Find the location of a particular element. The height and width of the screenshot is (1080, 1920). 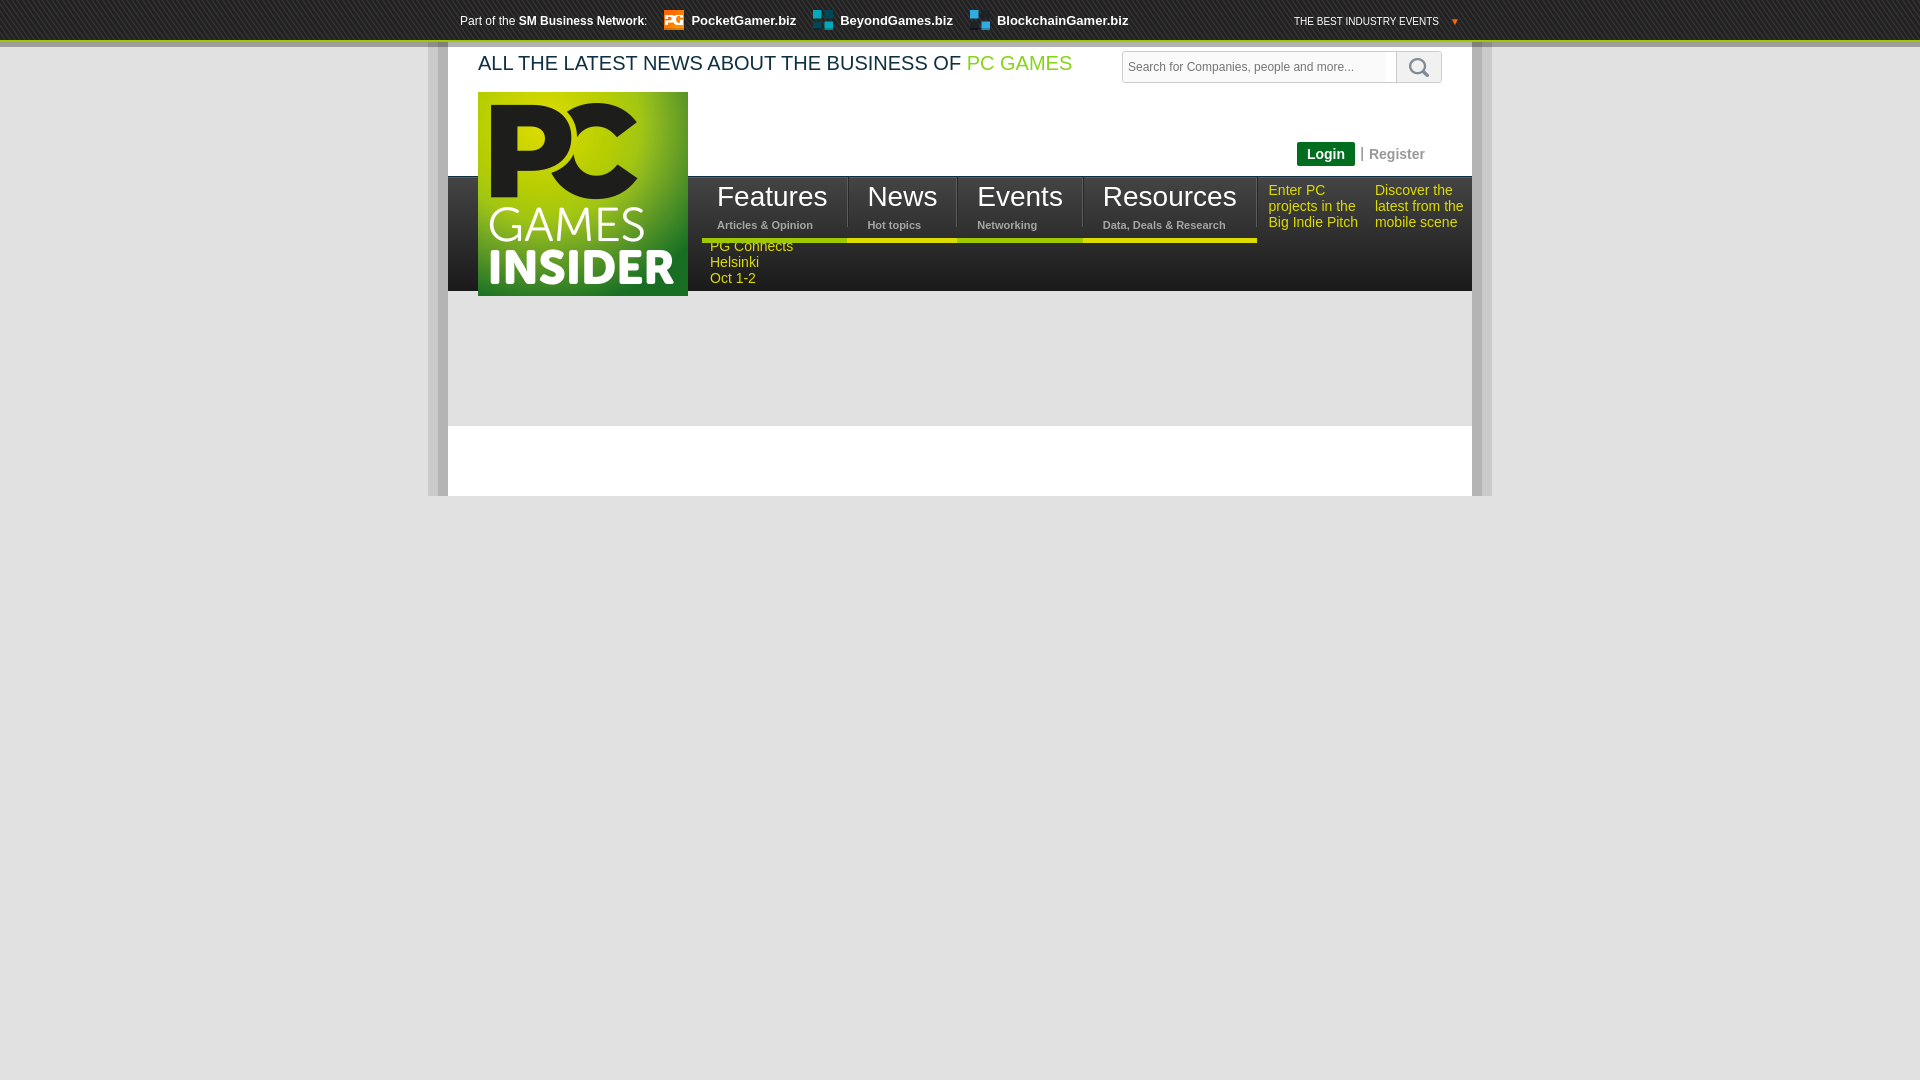

PC Games Insider is located at coordinates (582, 210).